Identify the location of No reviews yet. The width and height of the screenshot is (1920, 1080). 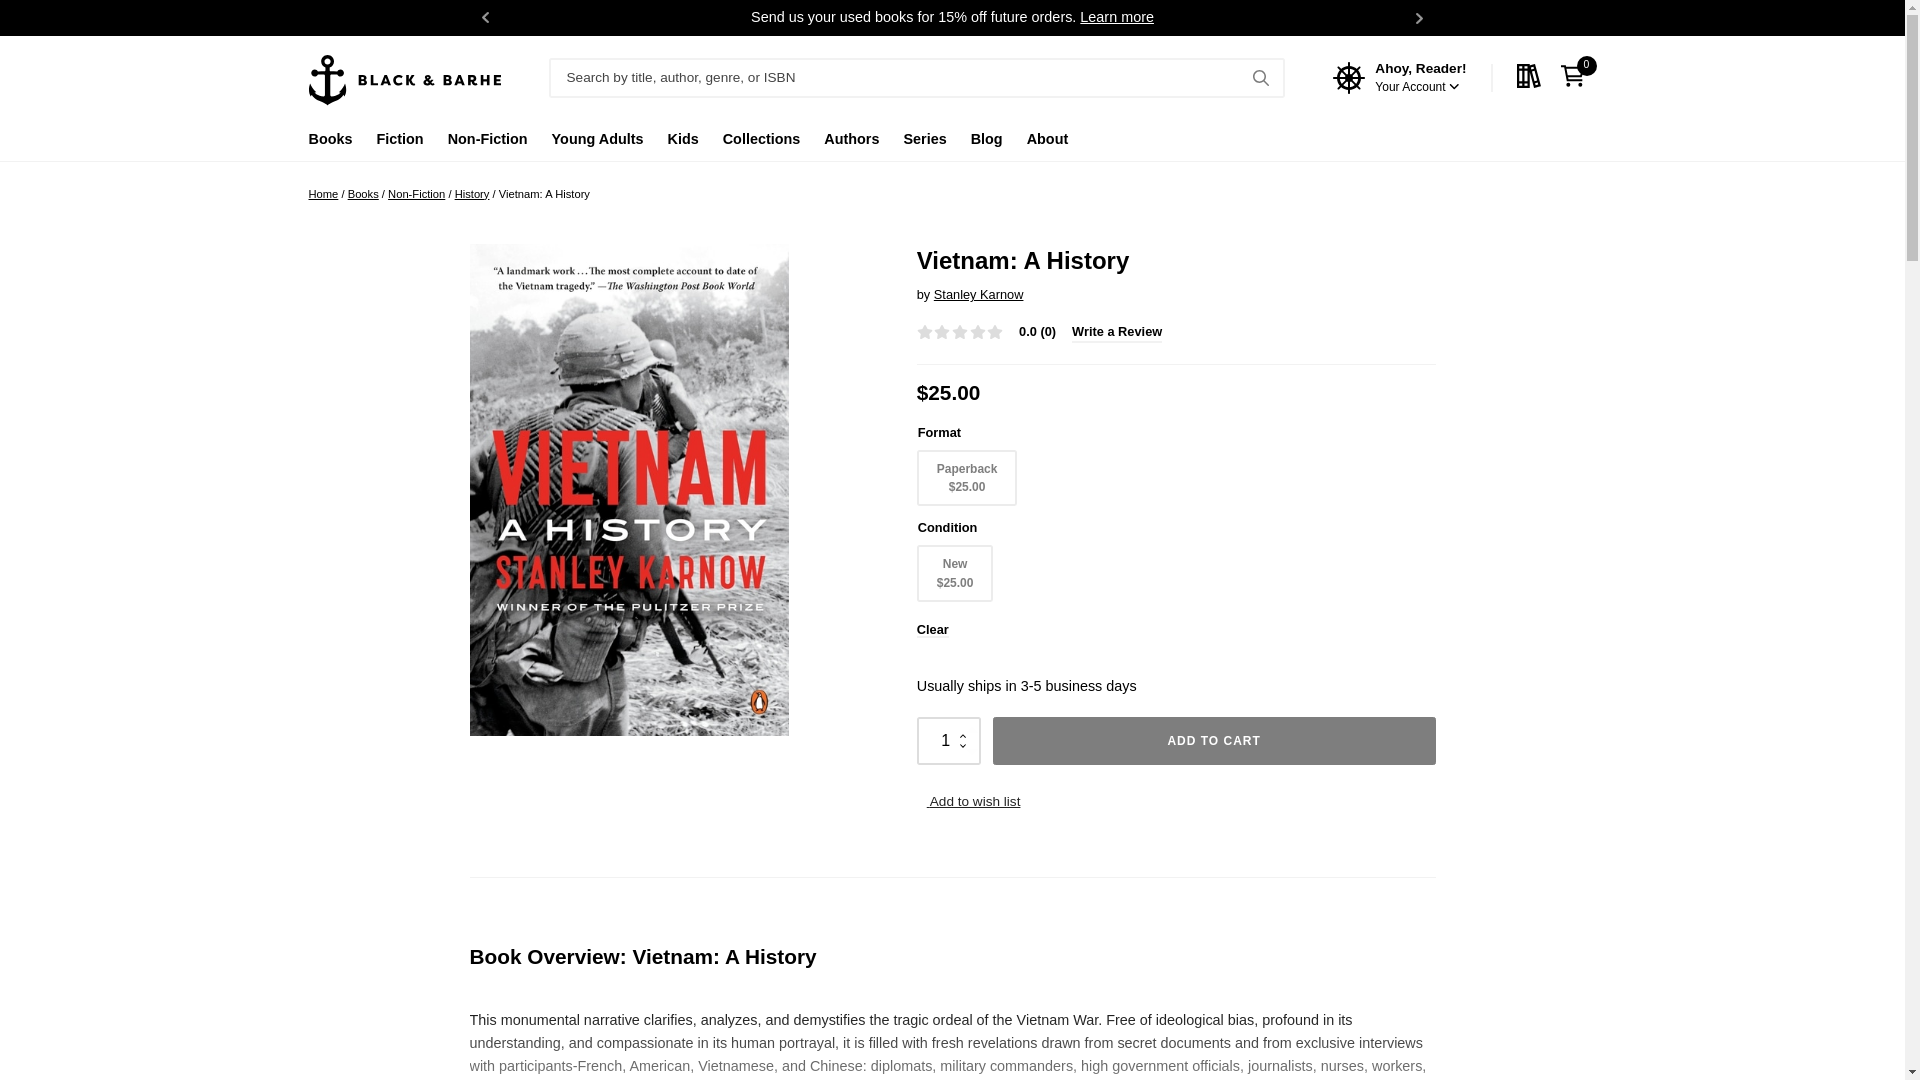
(960, 332).